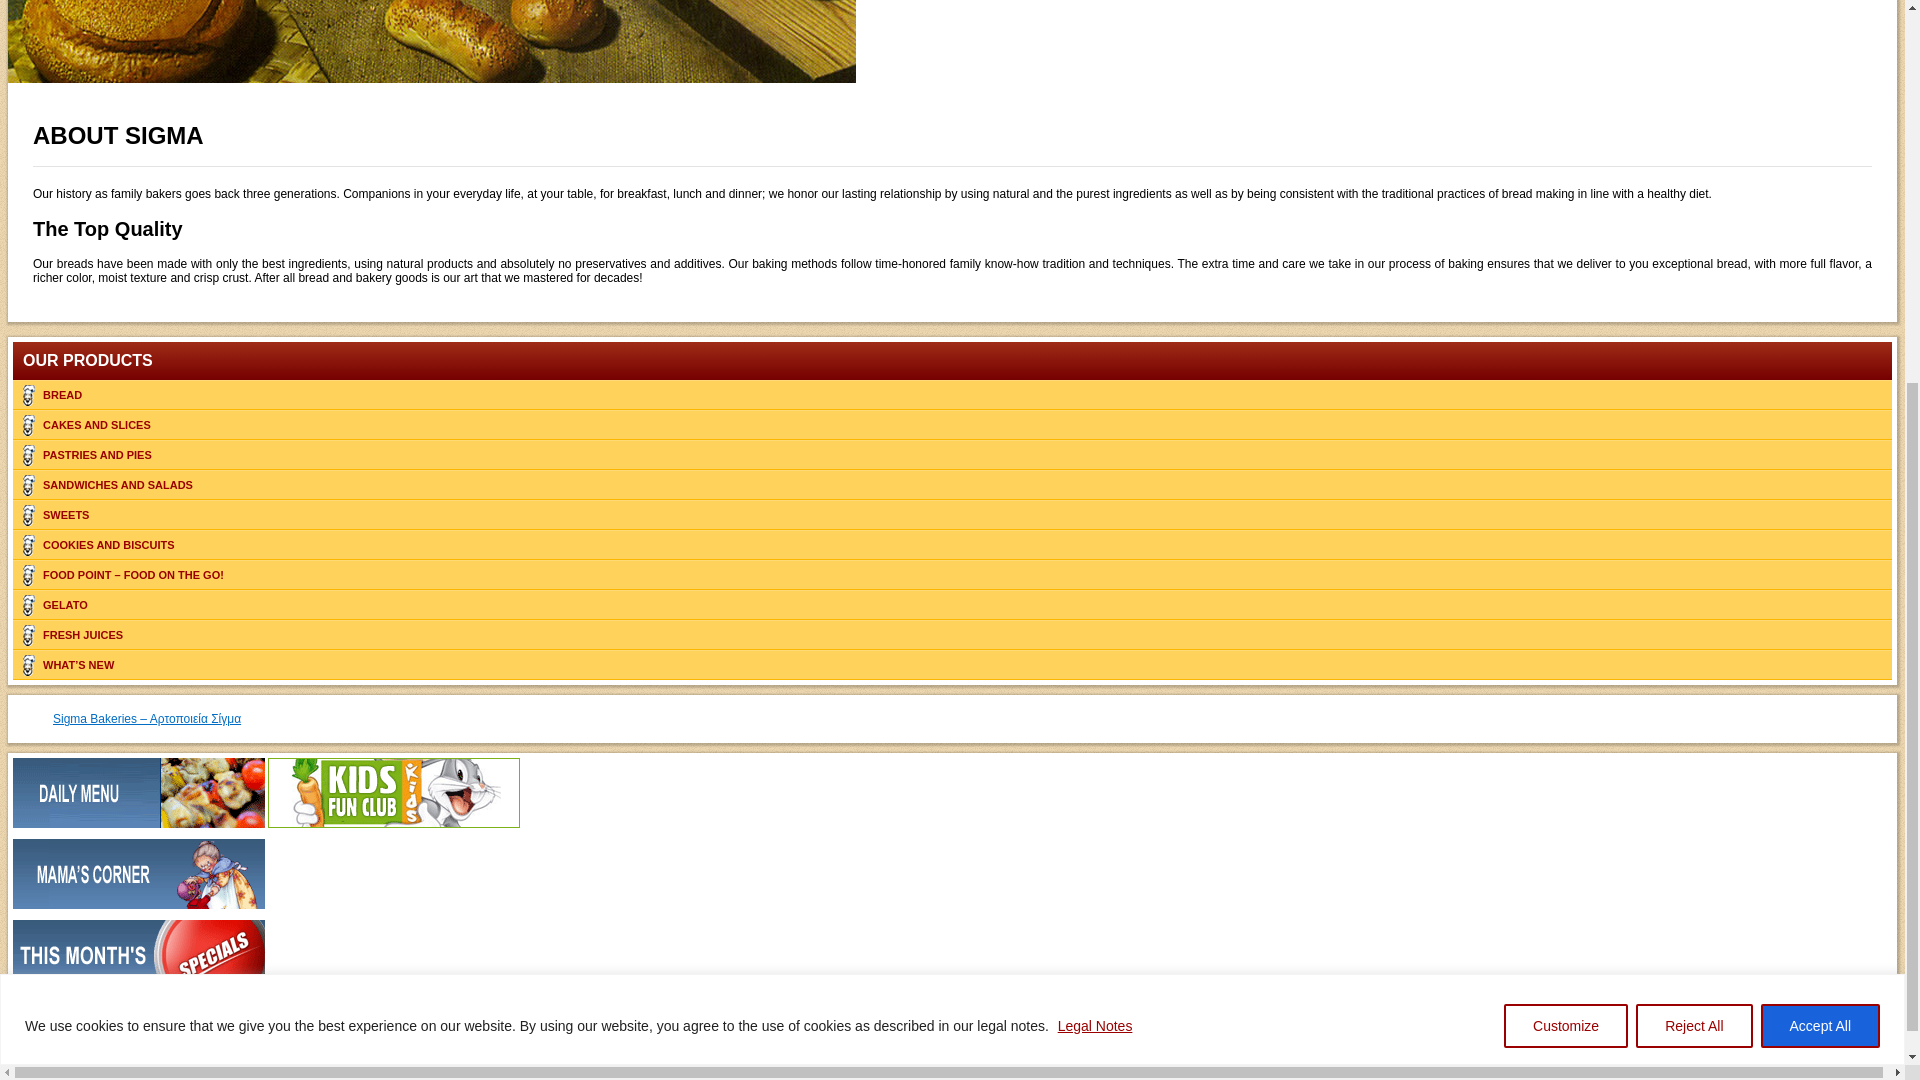 This screenshot has width=1920, height=1080. I want to click on SANDWICHES AND SALADS, so click(952, 484).